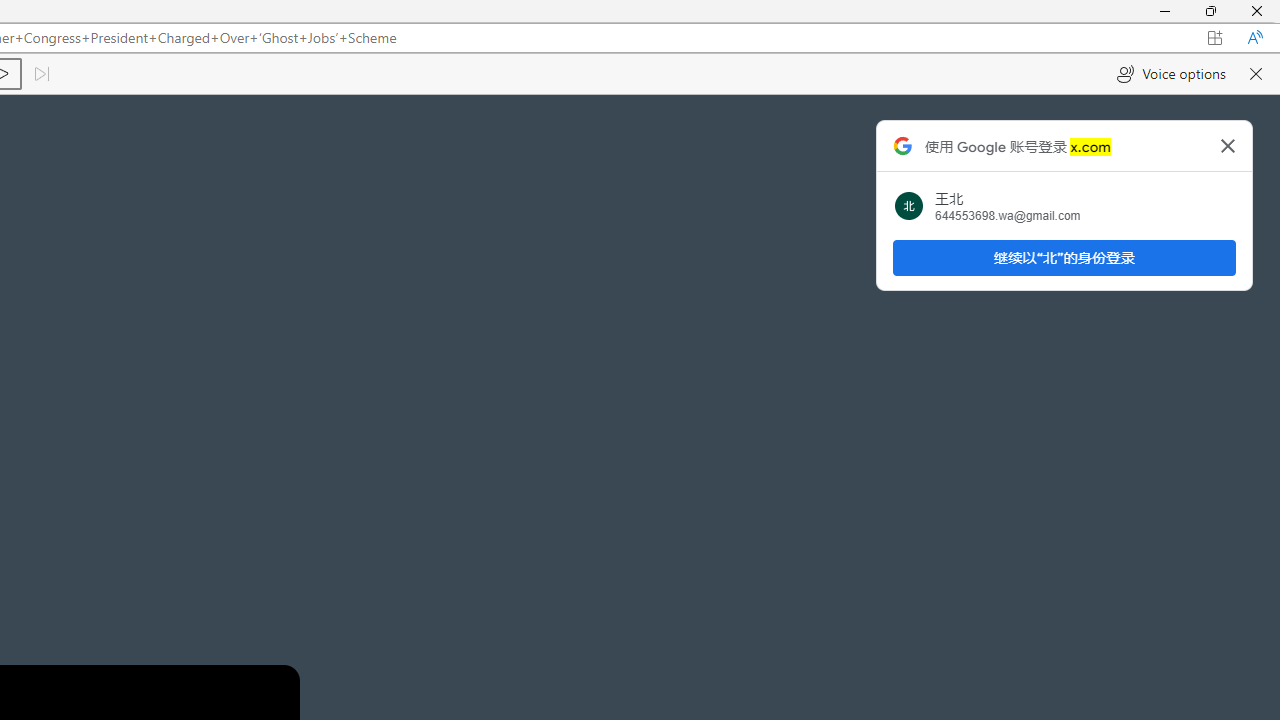 The height and width of the screenshot is (720, 1280). Describe the element at coordinates (1228, 145) in the screenshot. I see `Class: Bz112c Bz112c-r9oPif` at that location.